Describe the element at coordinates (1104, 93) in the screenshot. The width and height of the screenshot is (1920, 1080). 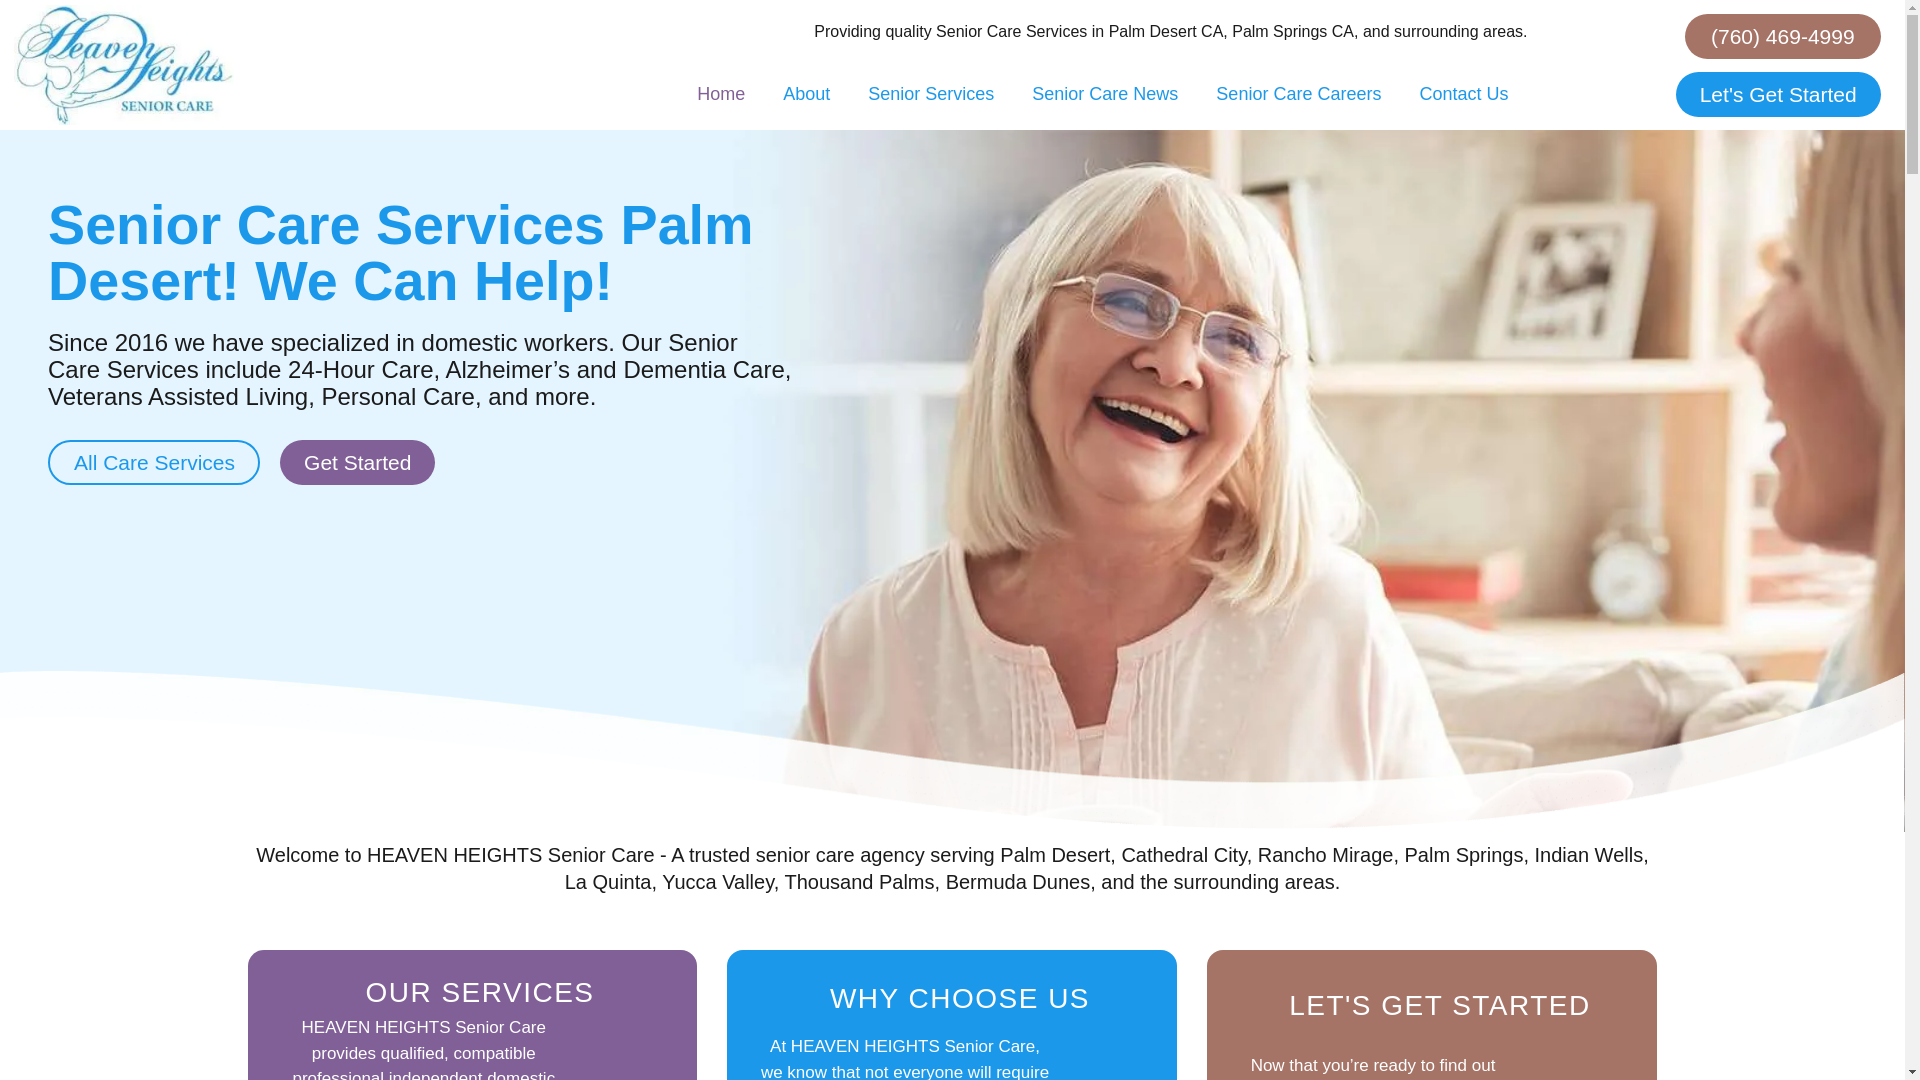
I see `Senior Care News` at that location.